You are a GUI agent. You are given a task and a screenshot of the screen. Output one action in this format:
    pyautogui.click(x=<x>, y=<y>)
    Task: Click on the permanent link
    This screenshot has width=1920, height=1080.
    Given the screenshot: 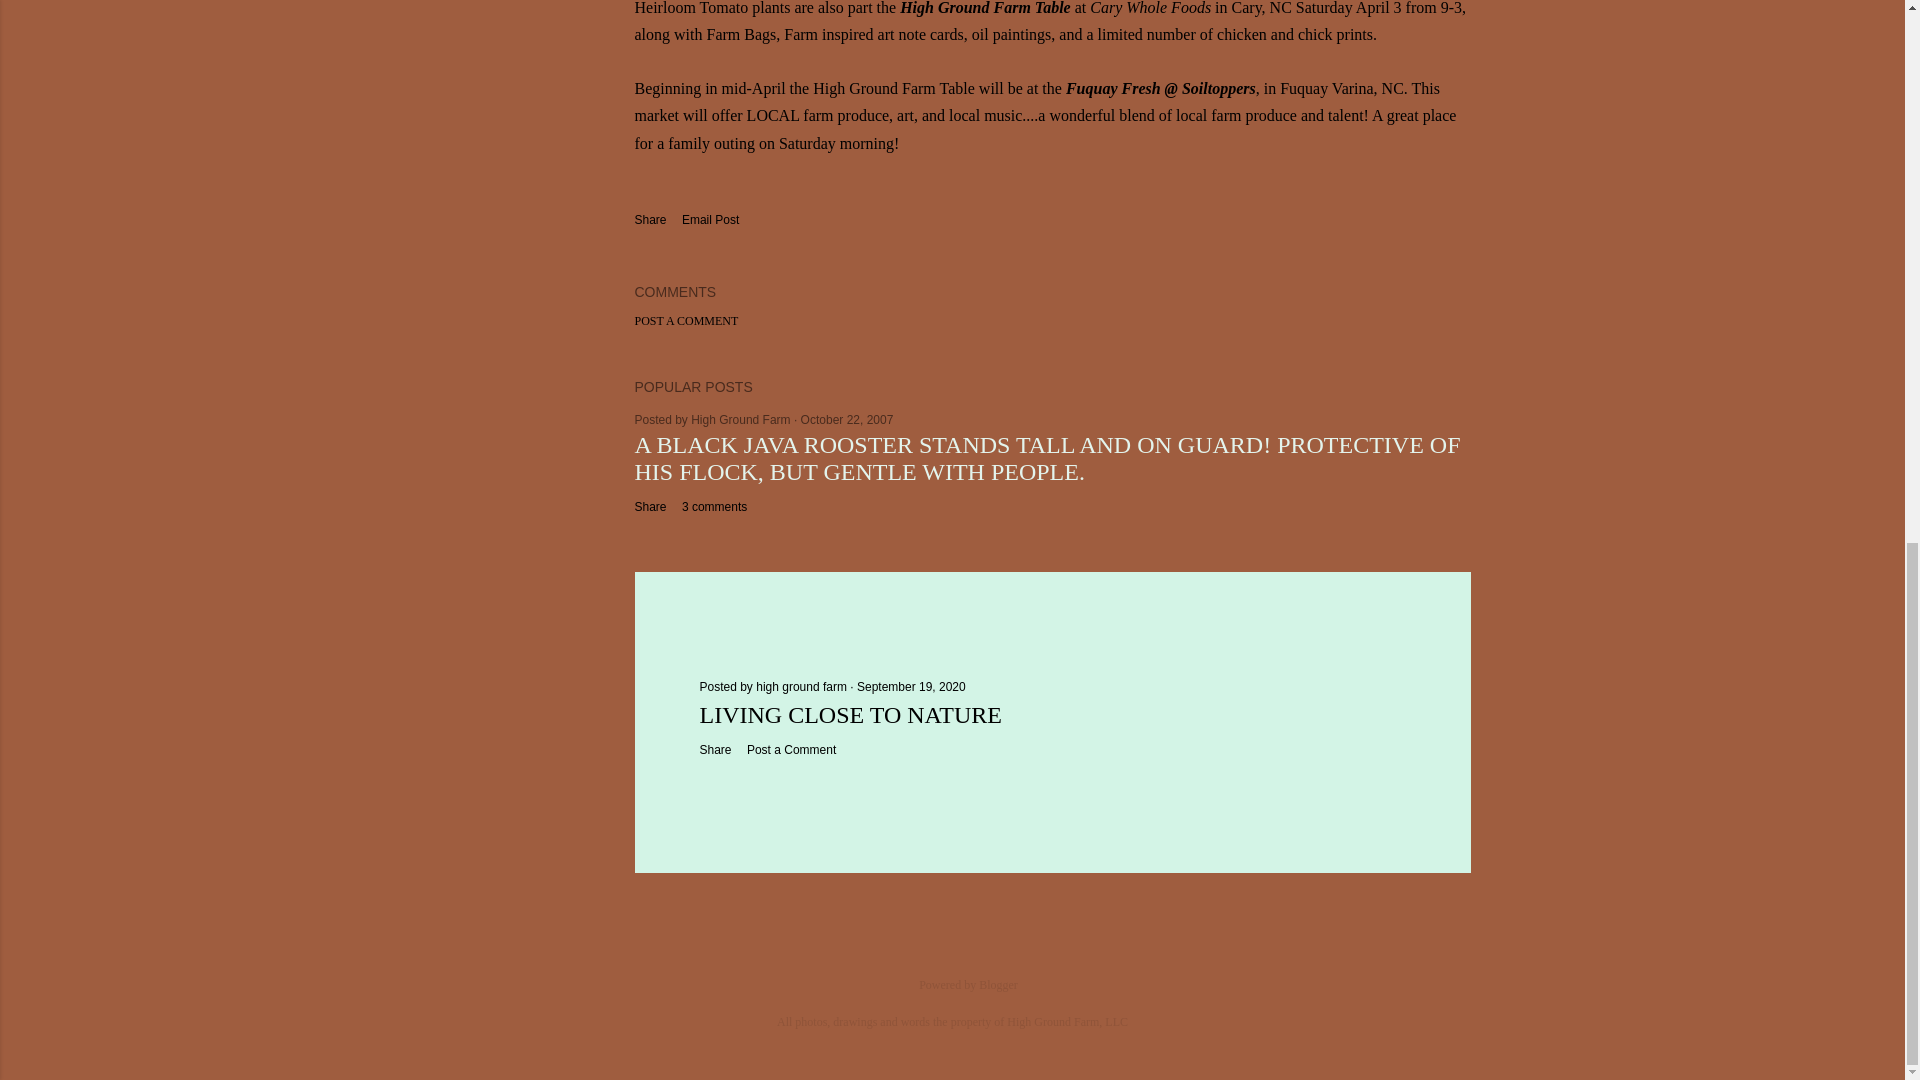 What is the action you would take?
    pyautogui.click(x=847, y=419)
    